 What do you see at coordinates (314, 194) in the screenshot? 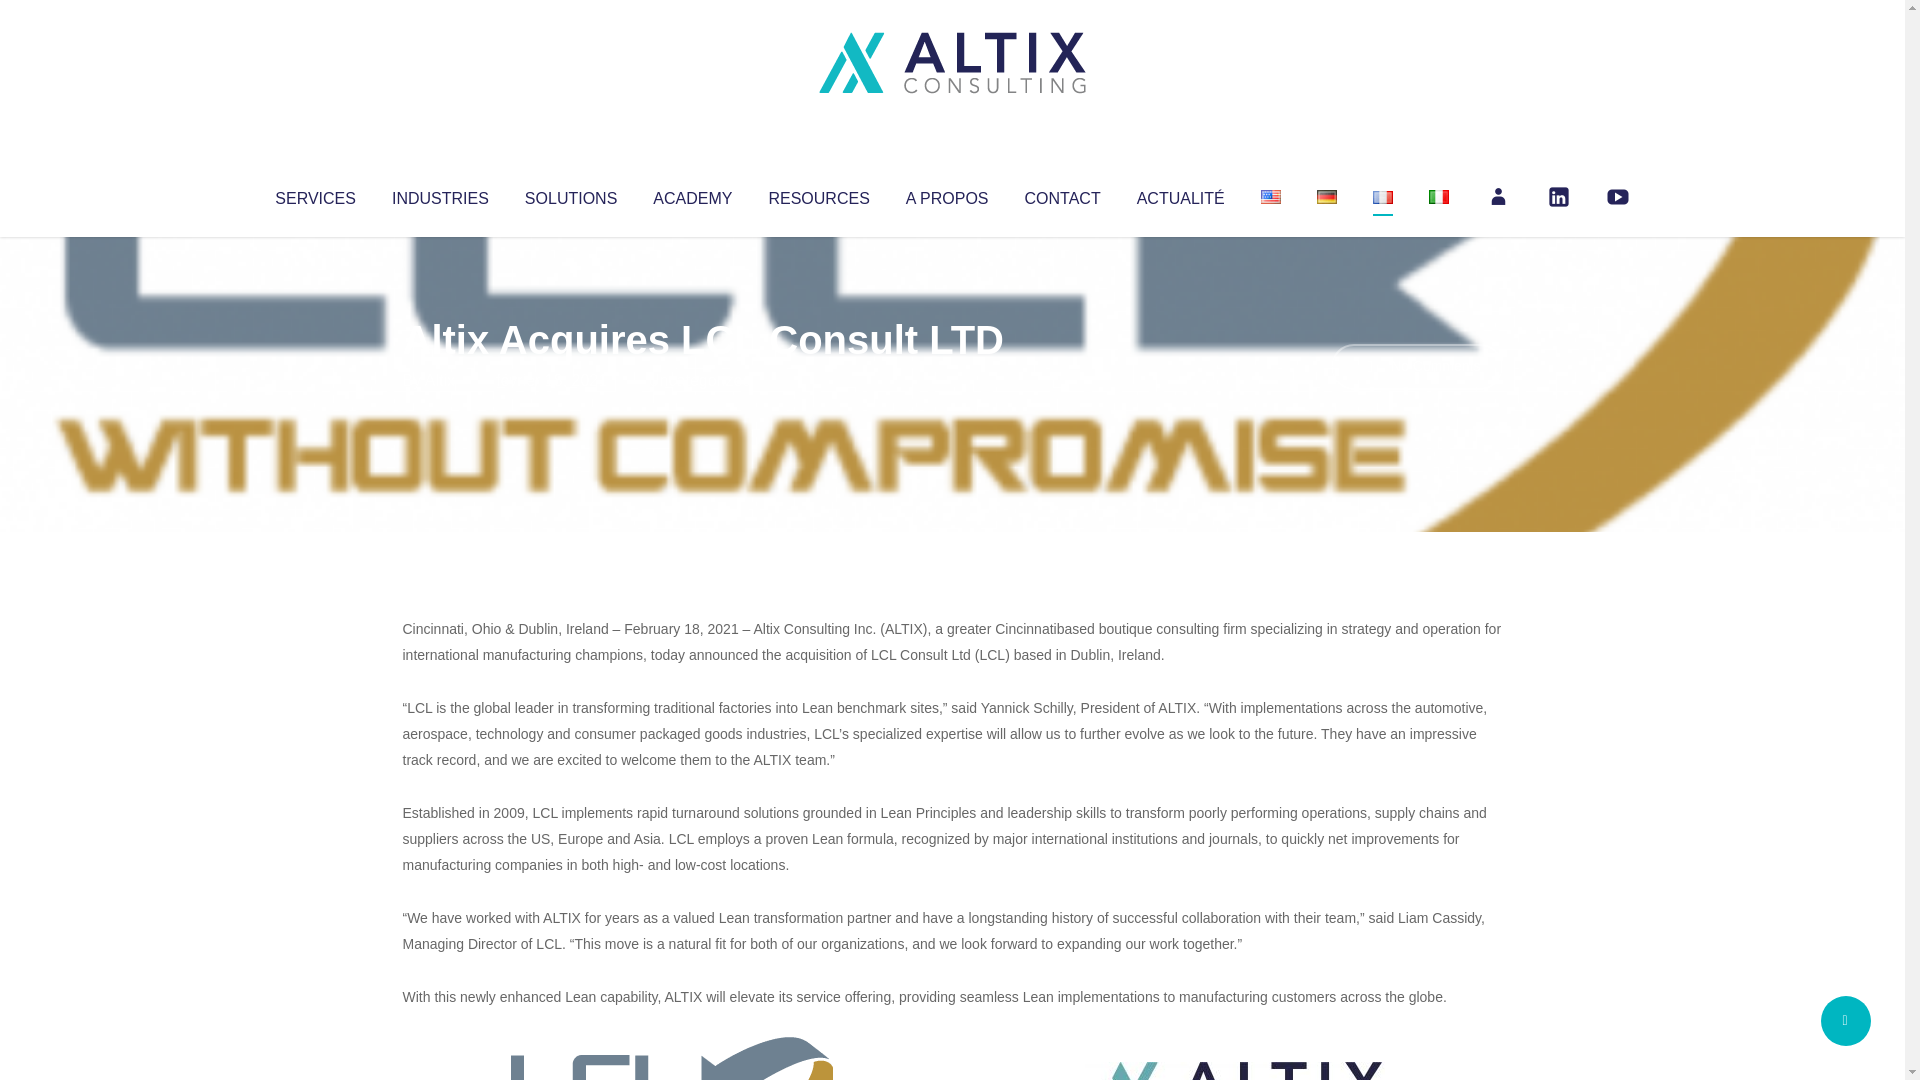
I see `SERVICES` at bounding box center [314, 194].